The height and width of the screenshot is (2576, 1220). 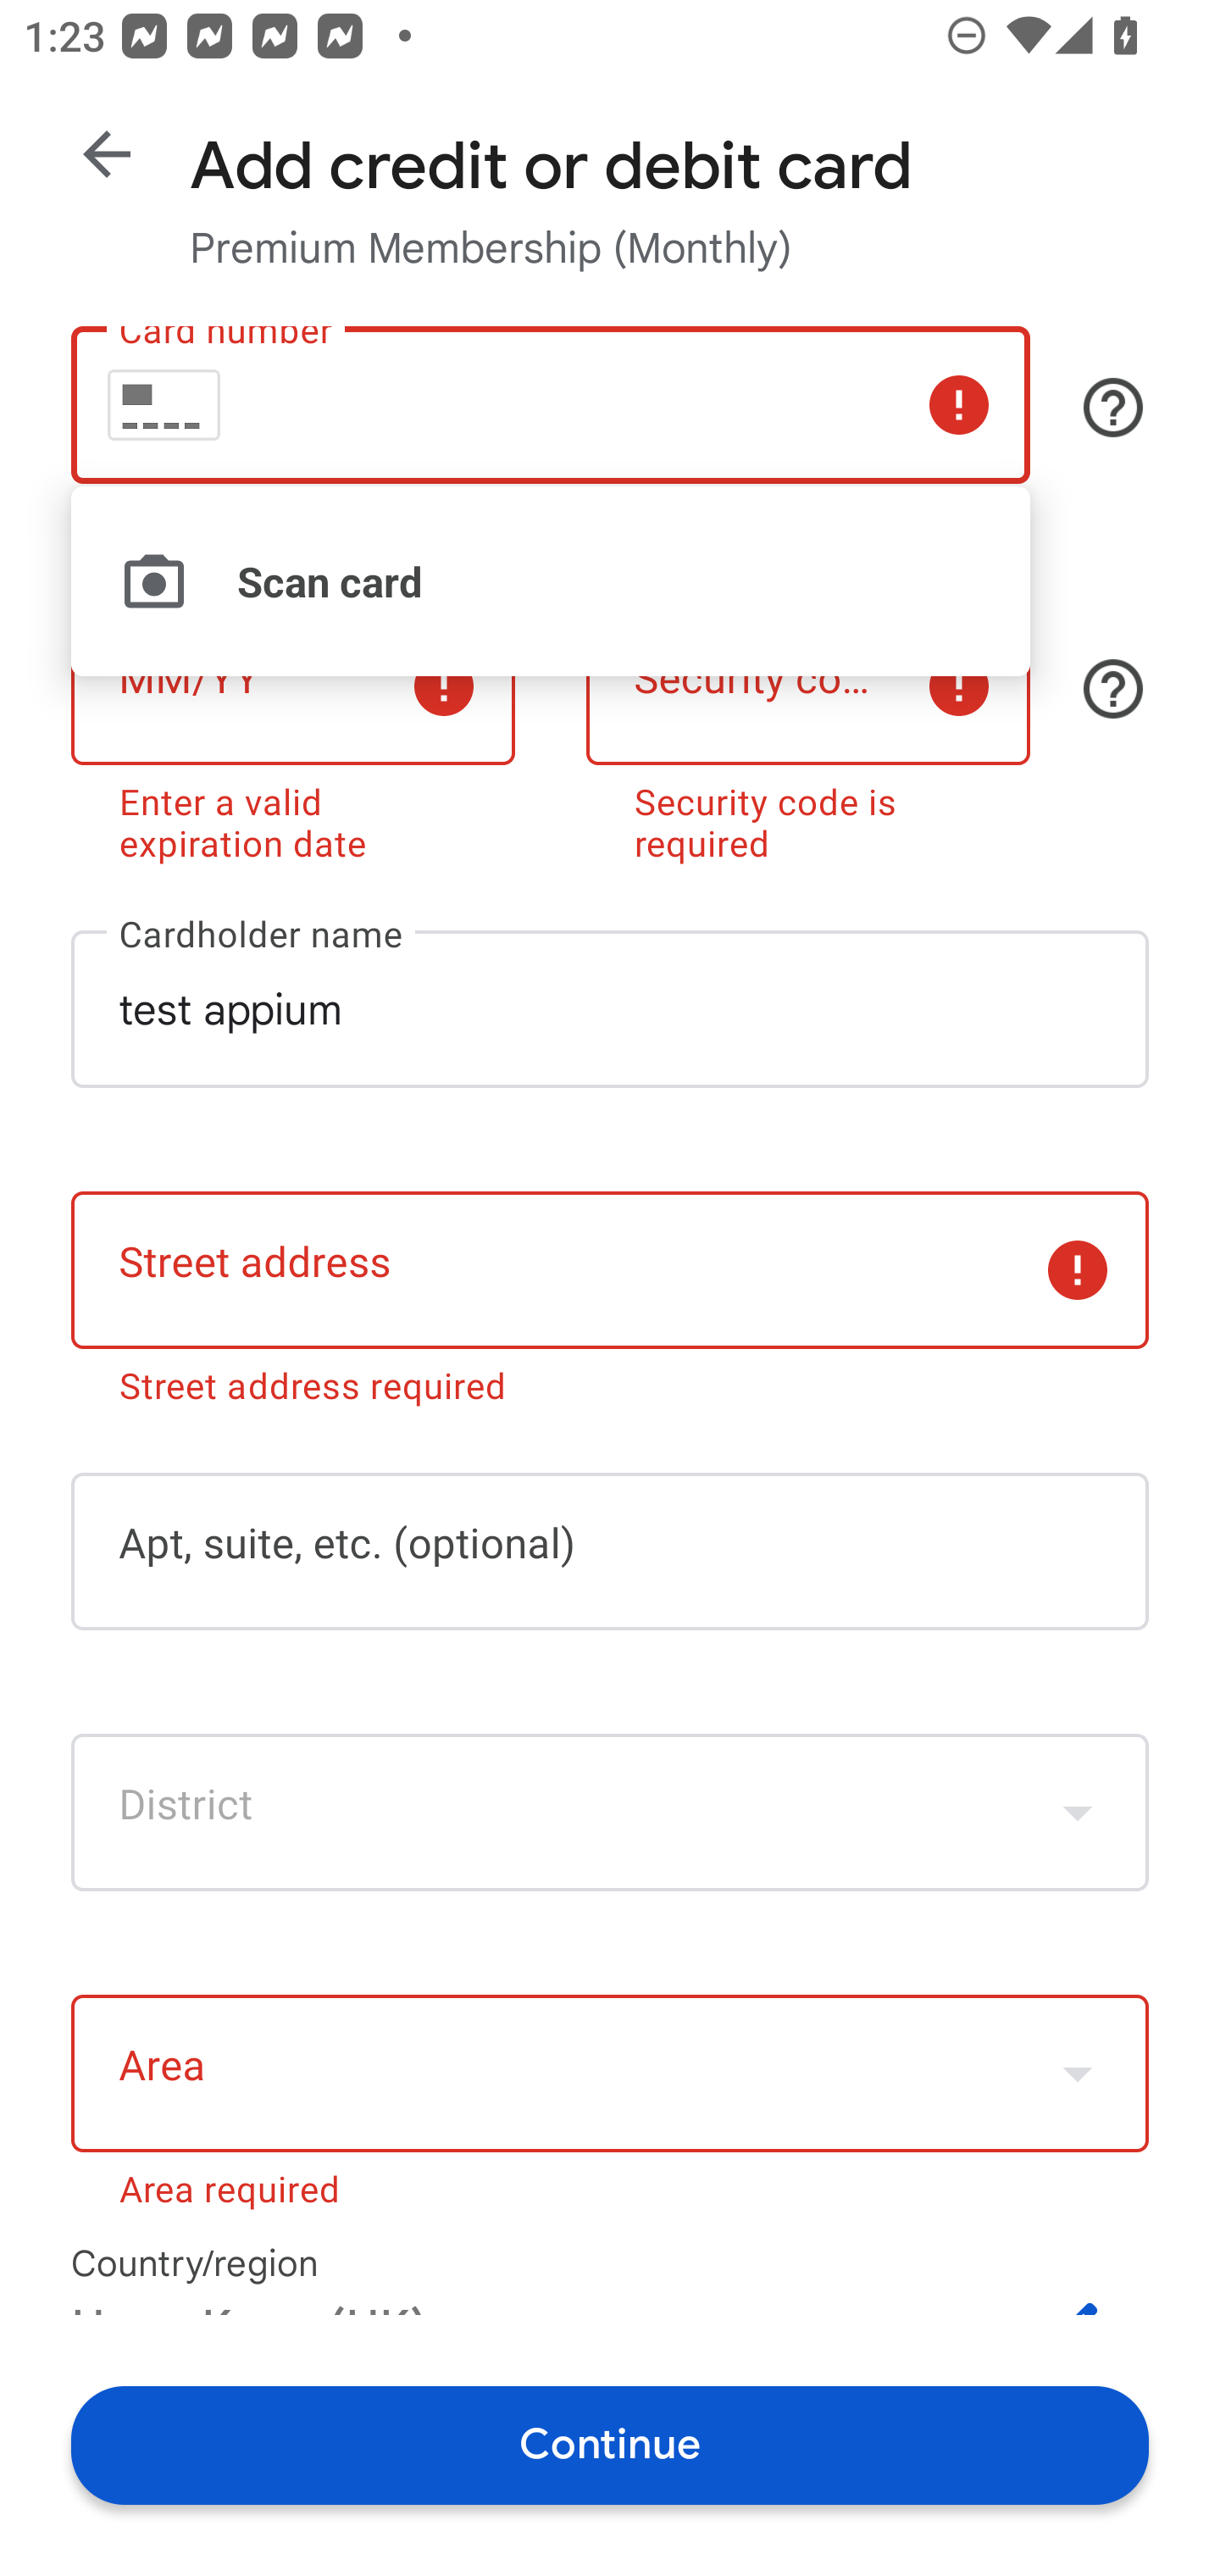 What do you see at coordinates (610, 2444) in the screenshot?
I see `Continue` at bounding box center [610, 2444].